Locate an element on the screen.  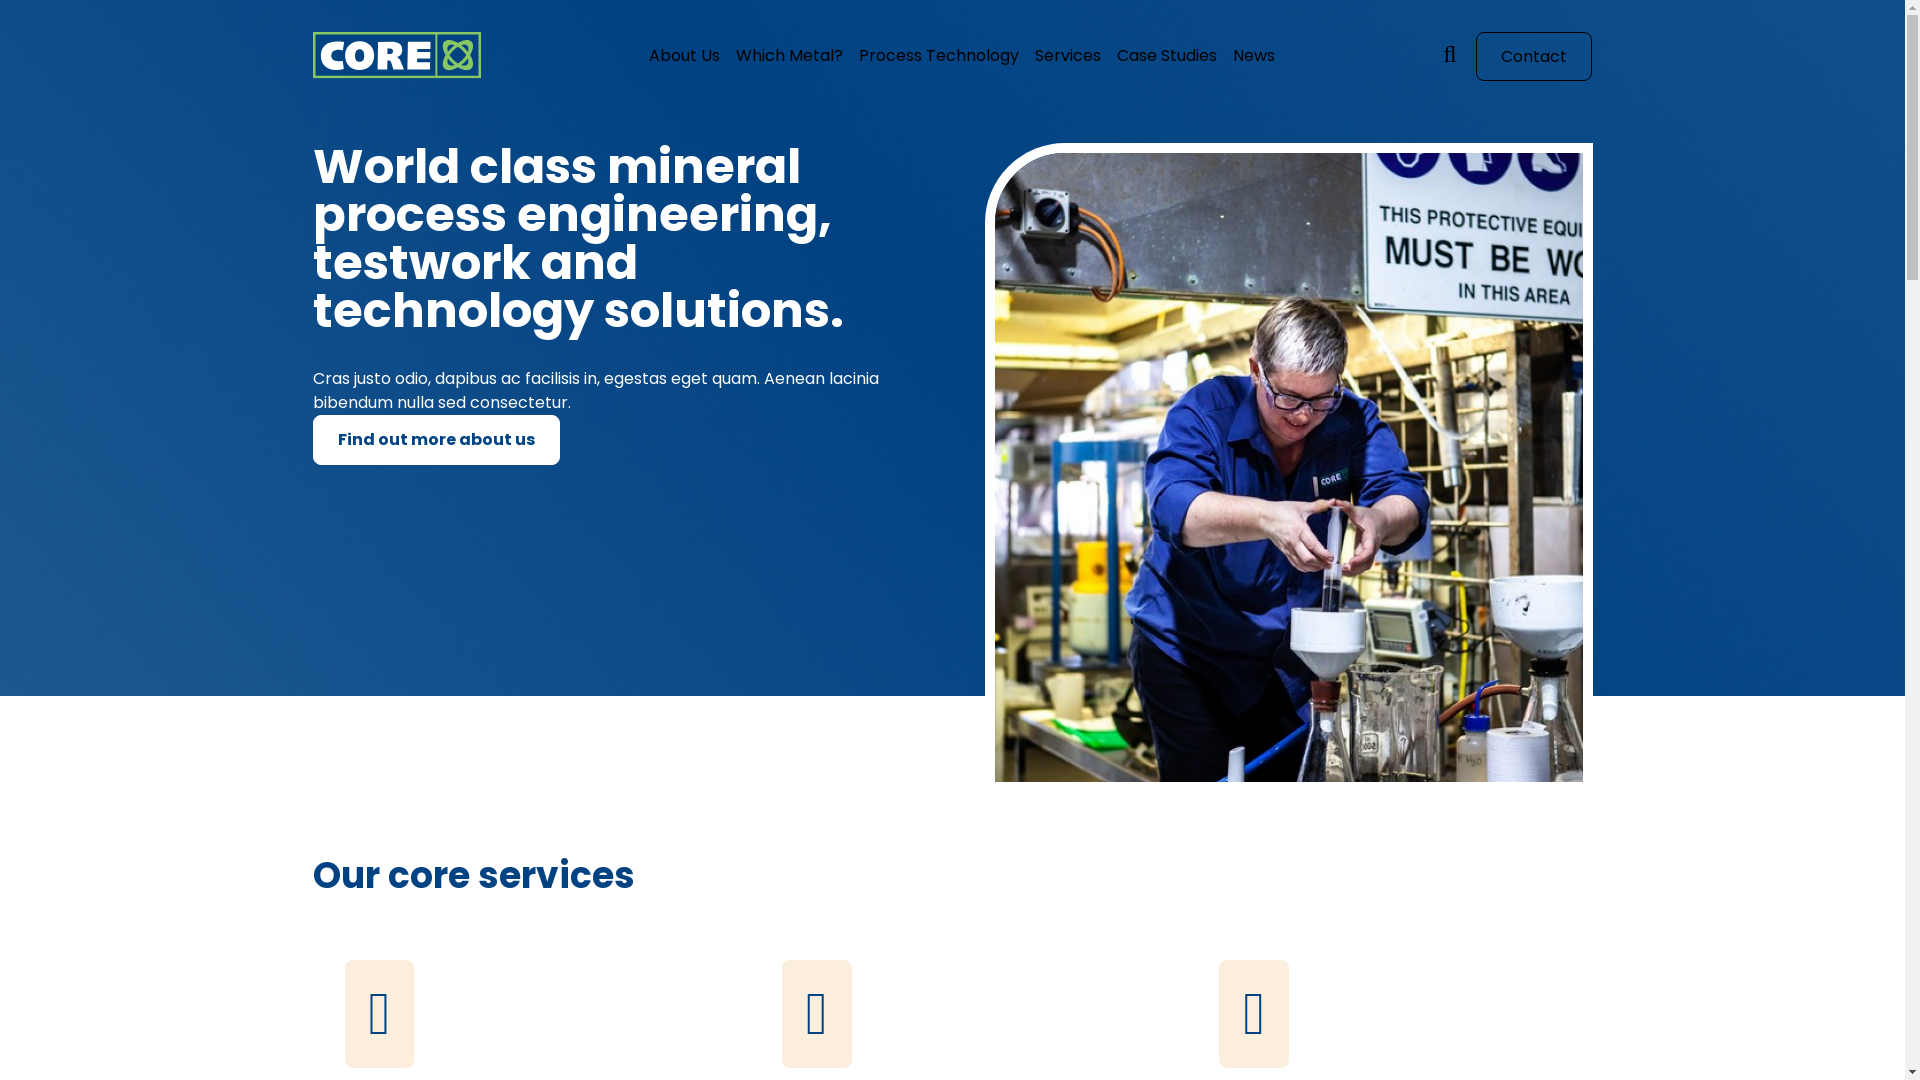
Find out more about us is located at coordinates (436, 440).